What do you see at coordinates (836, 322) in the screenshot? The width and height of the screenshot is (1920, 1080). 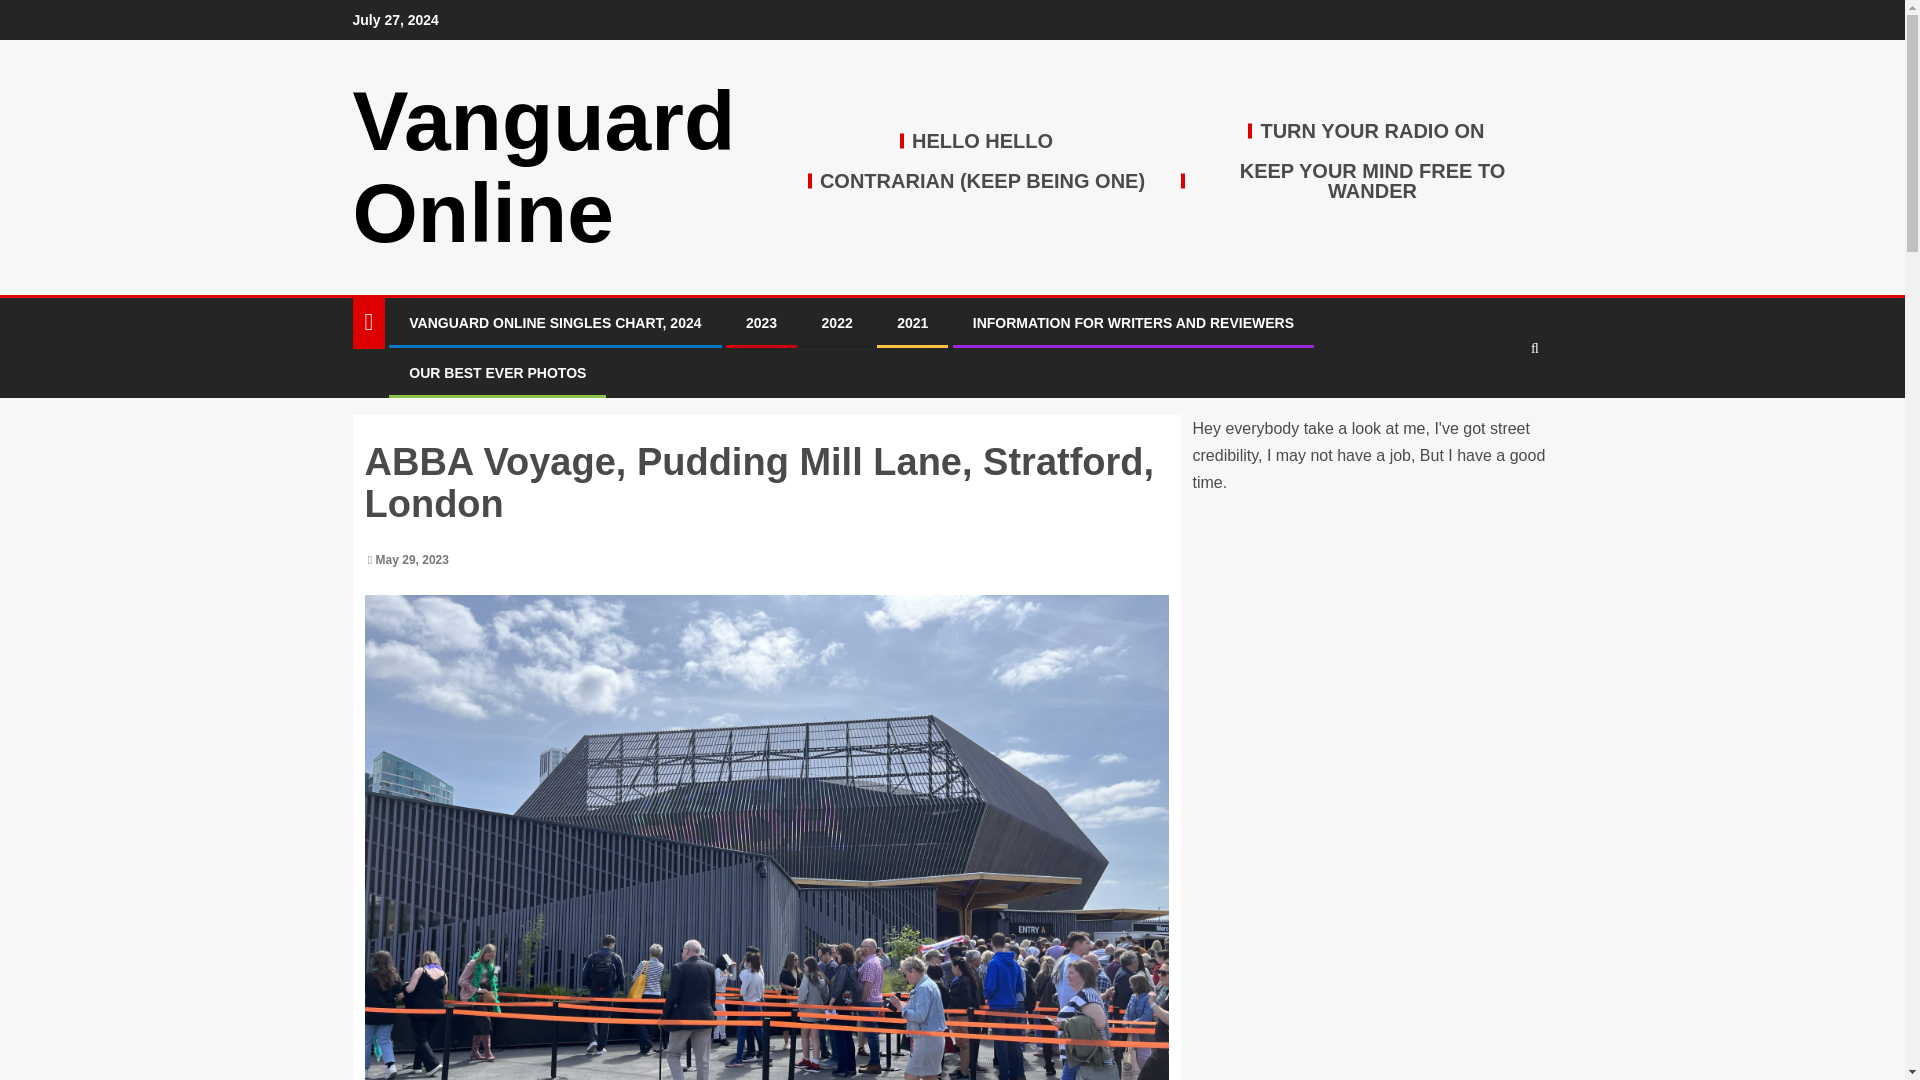 I see `2022` at bounding box center [836, 322].